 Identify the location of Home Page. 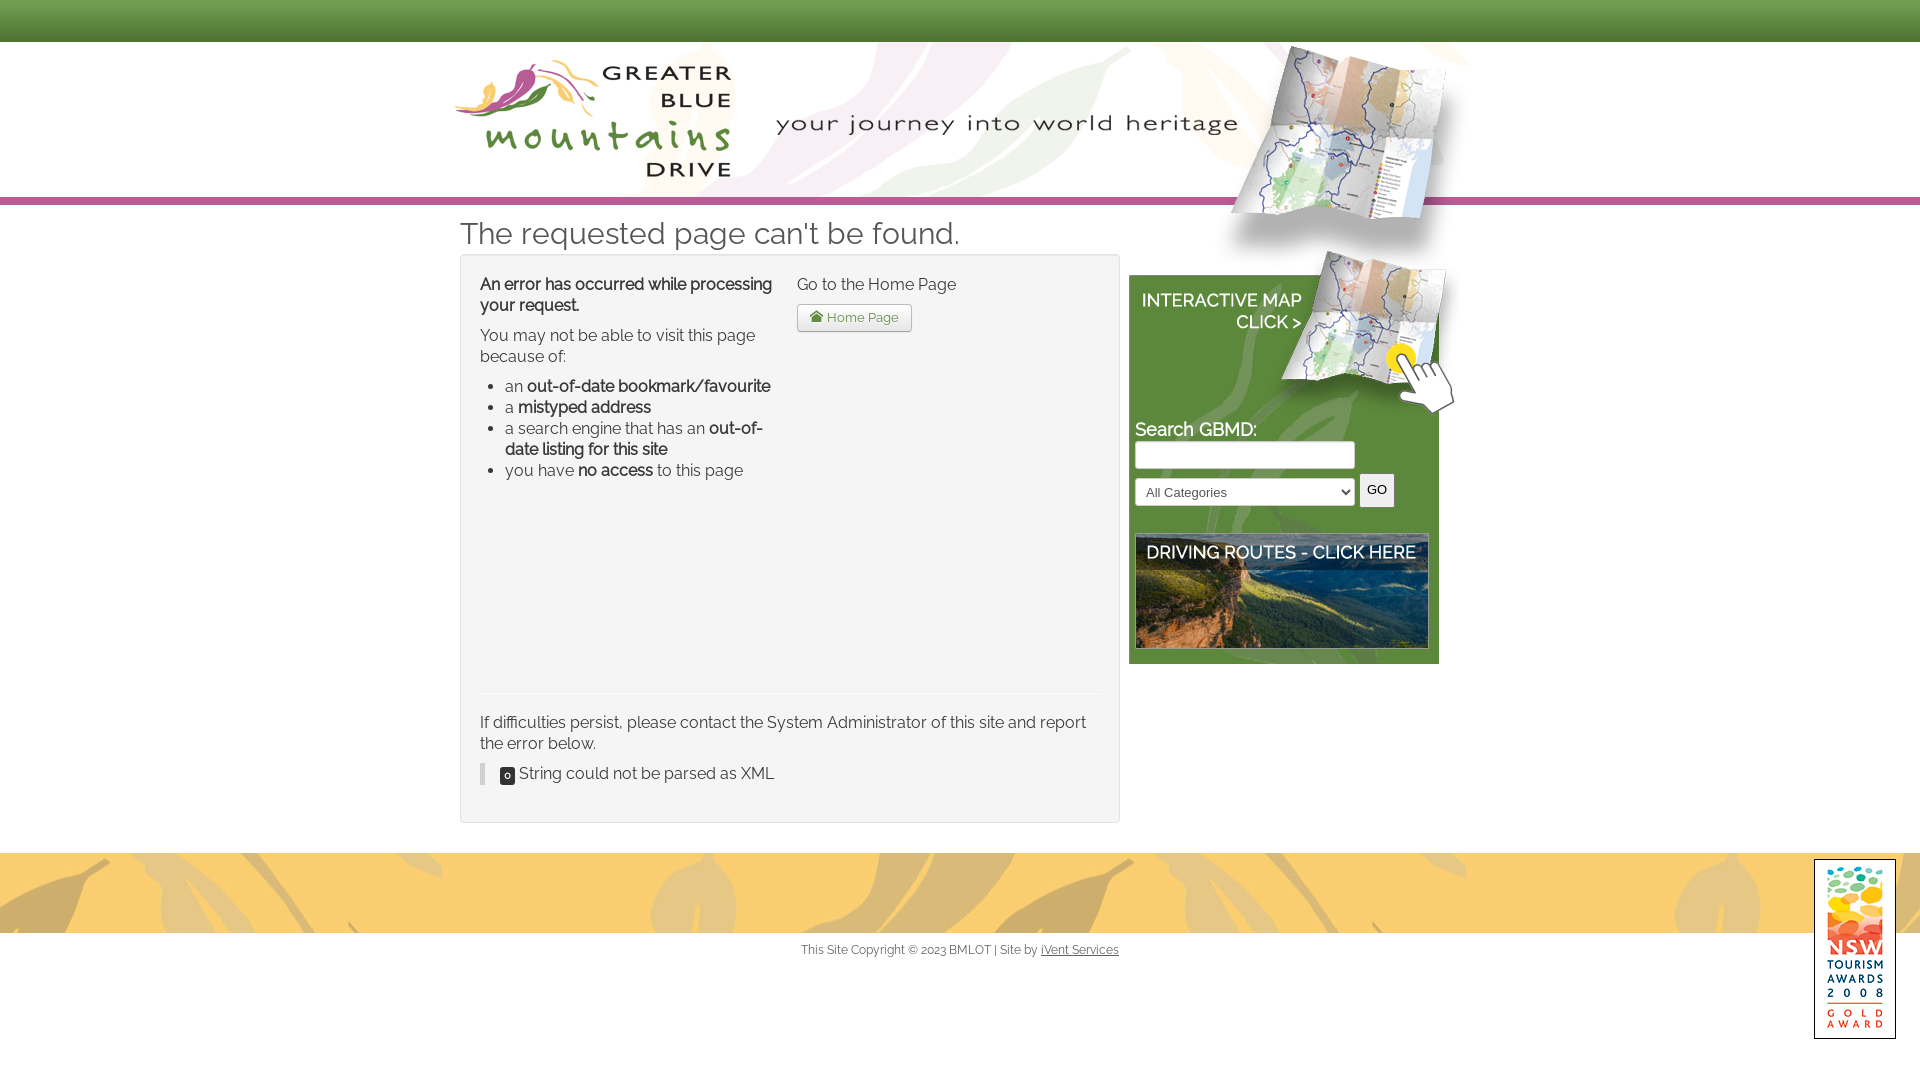
(854, 318).